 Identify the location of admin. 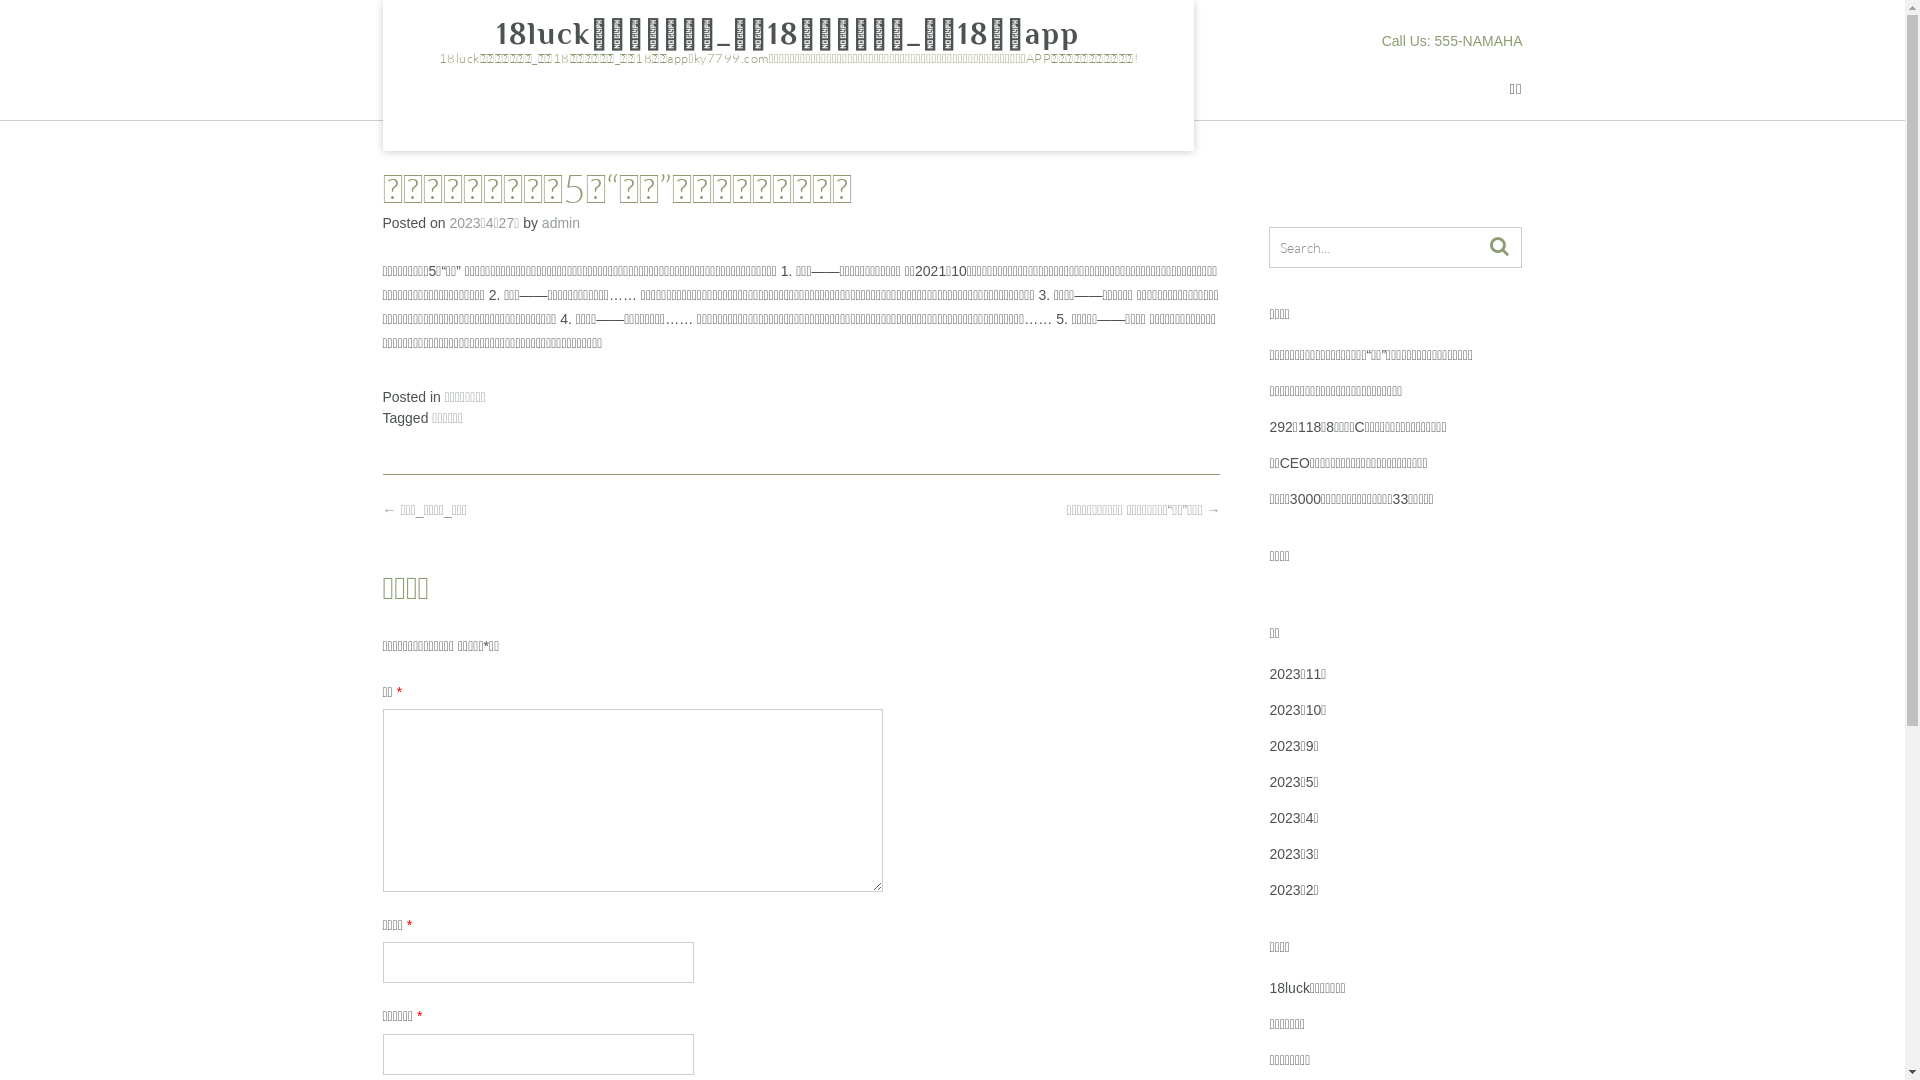
(561, 223).